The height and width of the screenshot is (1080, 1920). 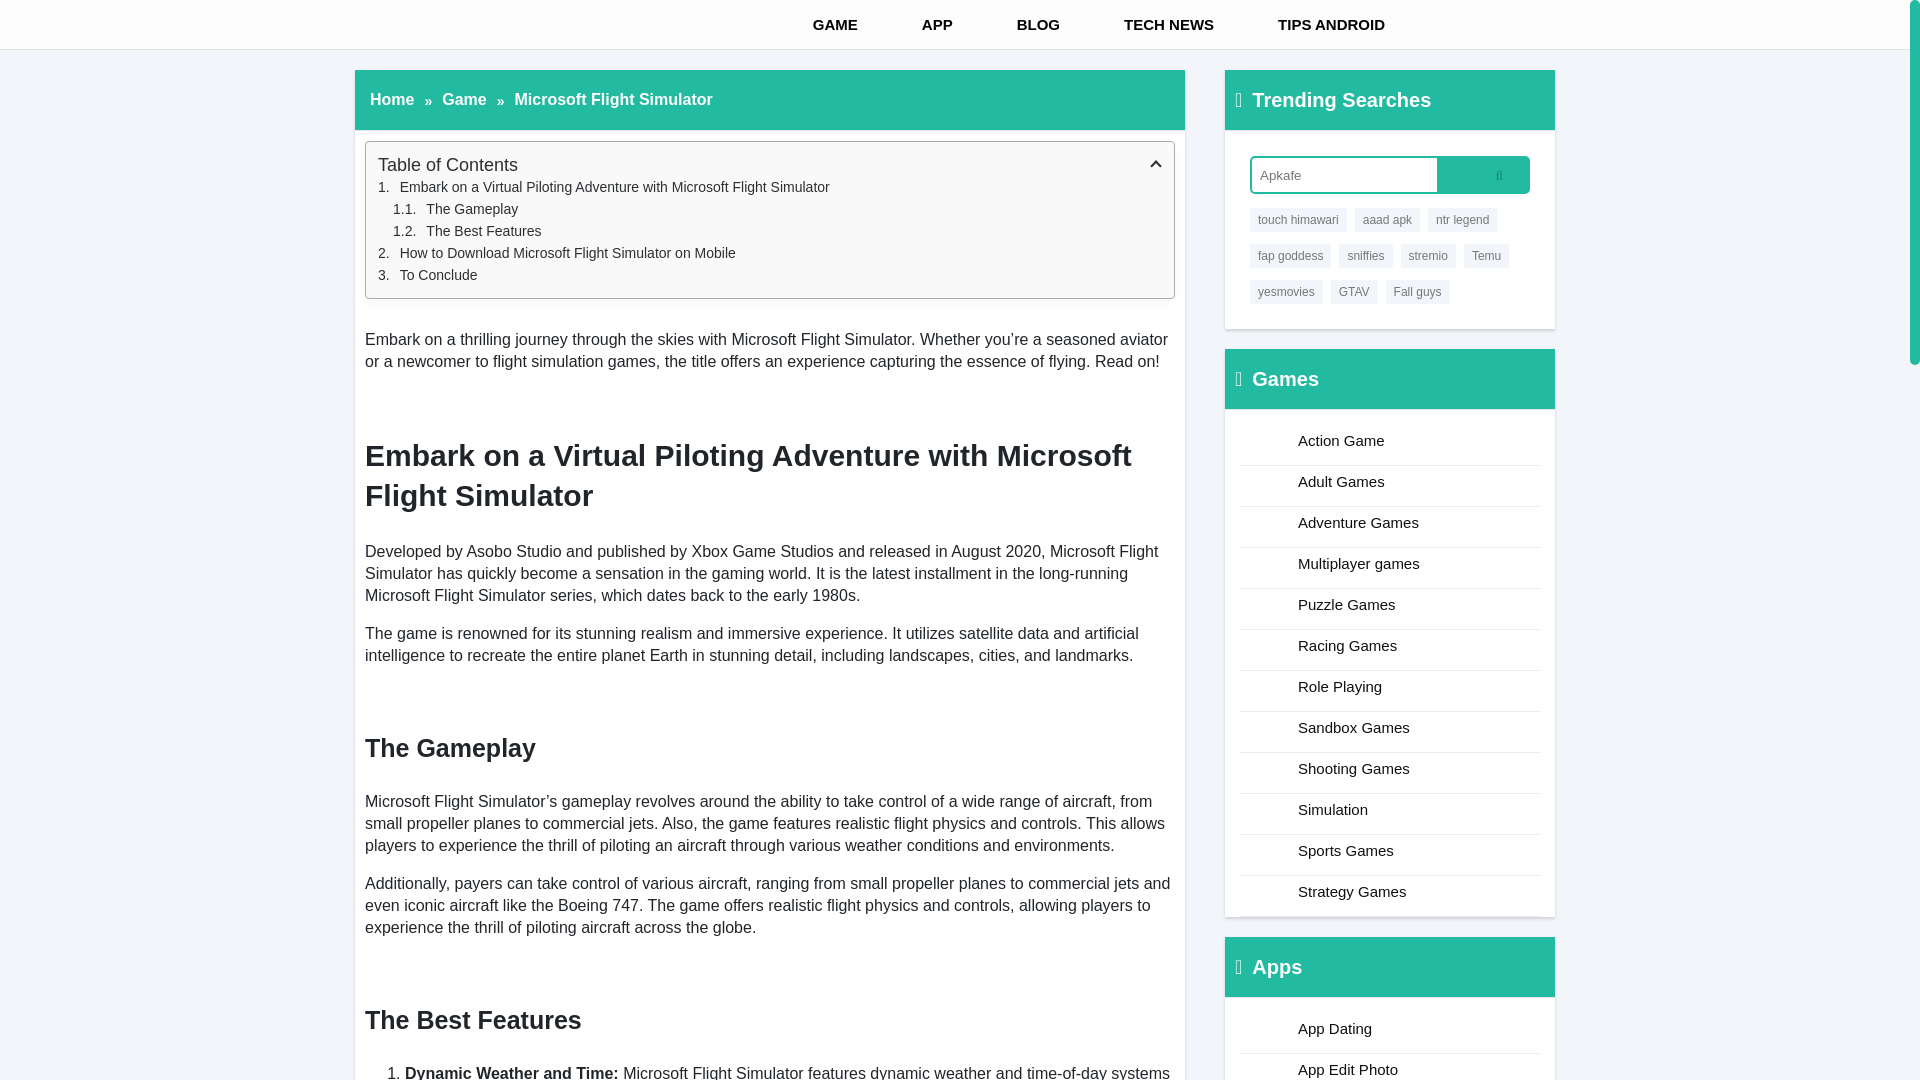 What do you see at coordinates (613, 100) in the screenshot?
I see `Microsoft Flight Simulator` at bounding box center [613, 100].